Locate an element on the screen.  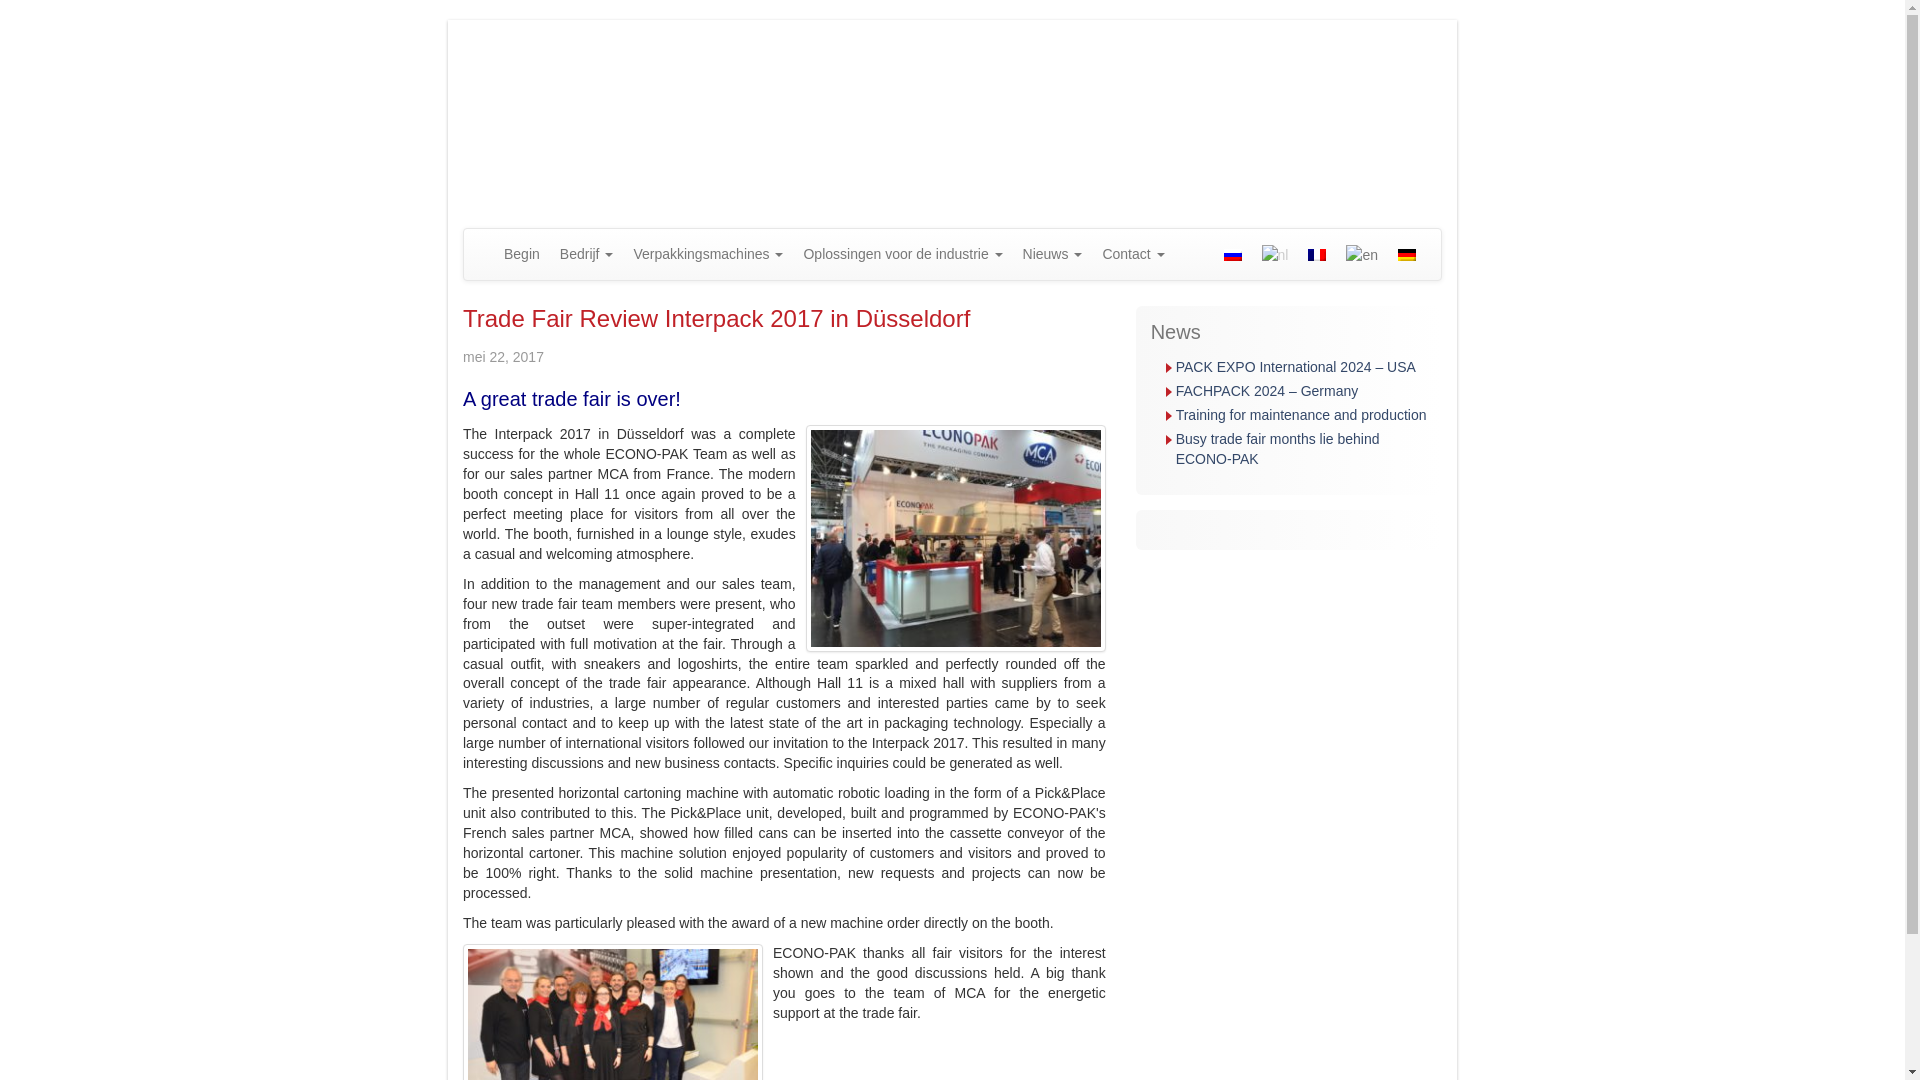
Econopak - The Packaging Company is located at coordinates (657, 106).